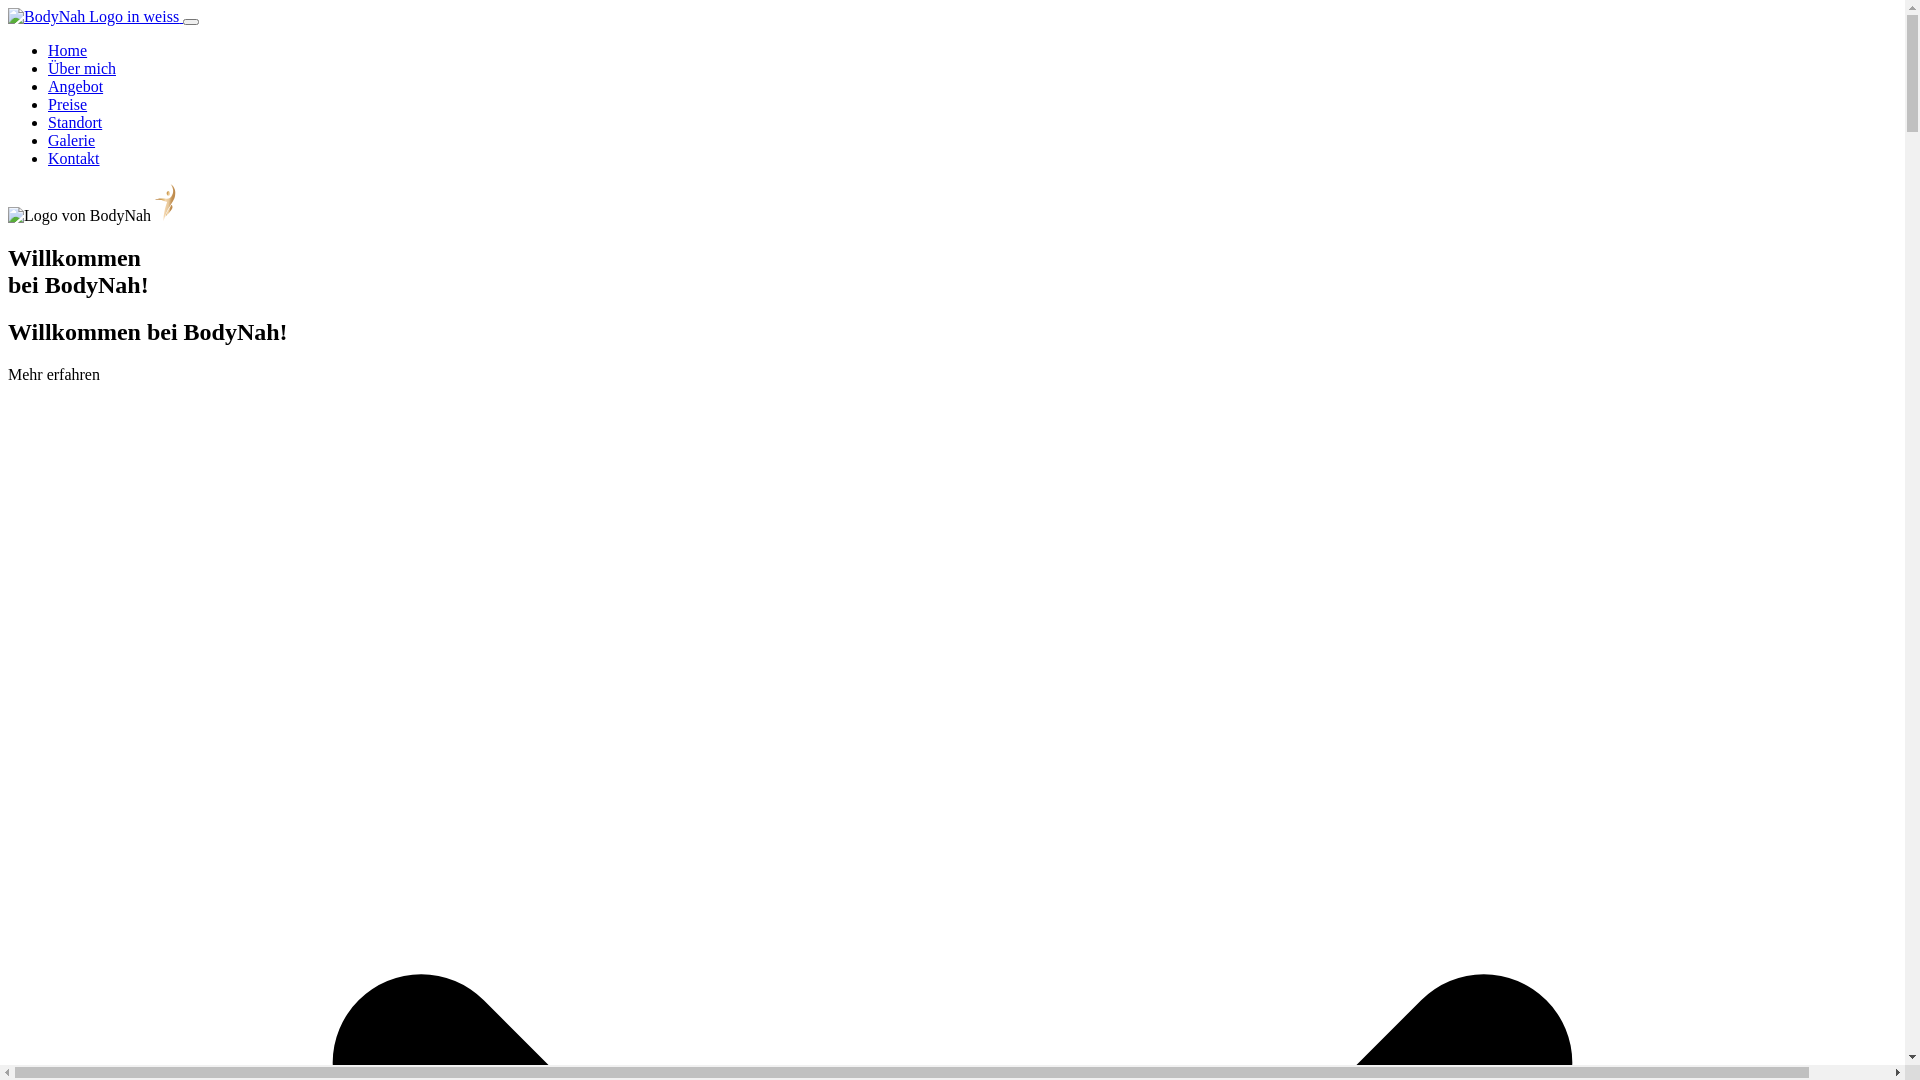  I want to click on Home, so click(68, 50).